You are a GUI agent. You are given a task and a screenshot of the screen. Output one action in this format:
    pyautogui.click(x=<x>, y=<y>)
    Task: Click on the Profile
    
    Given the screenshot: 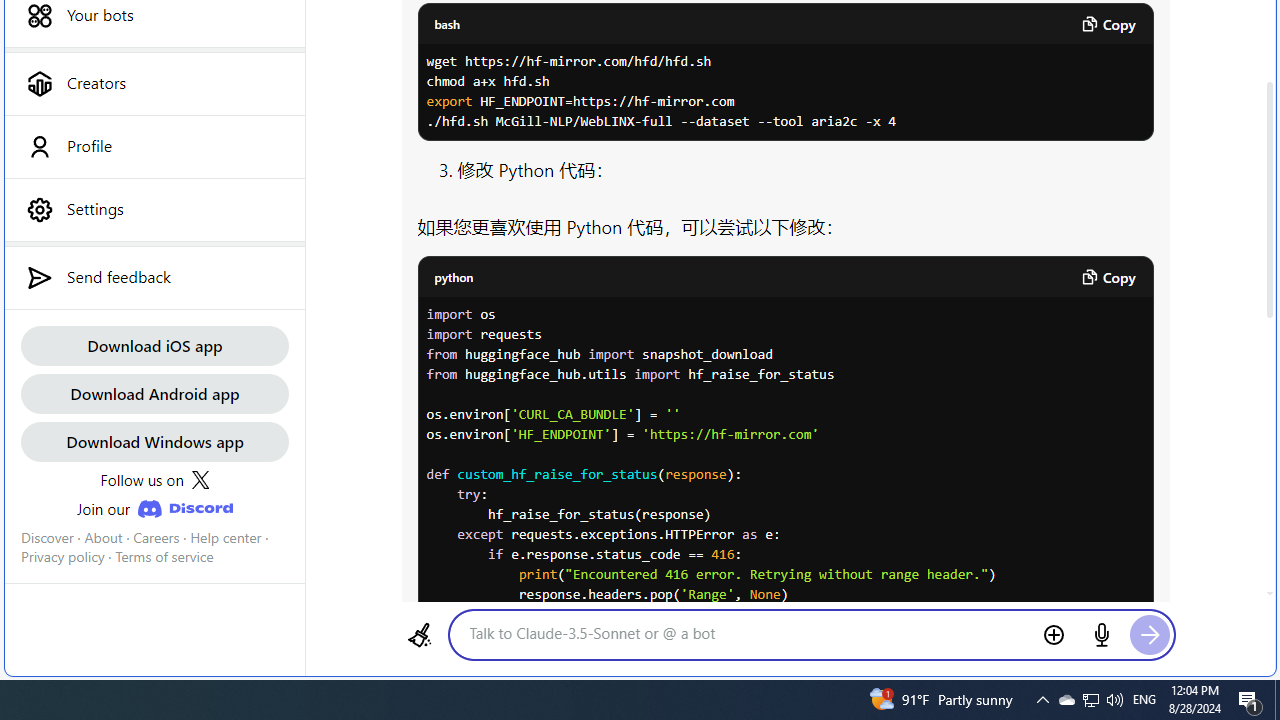 What is the action you would take?
    pyautogui.click(x=154, y=146)
    